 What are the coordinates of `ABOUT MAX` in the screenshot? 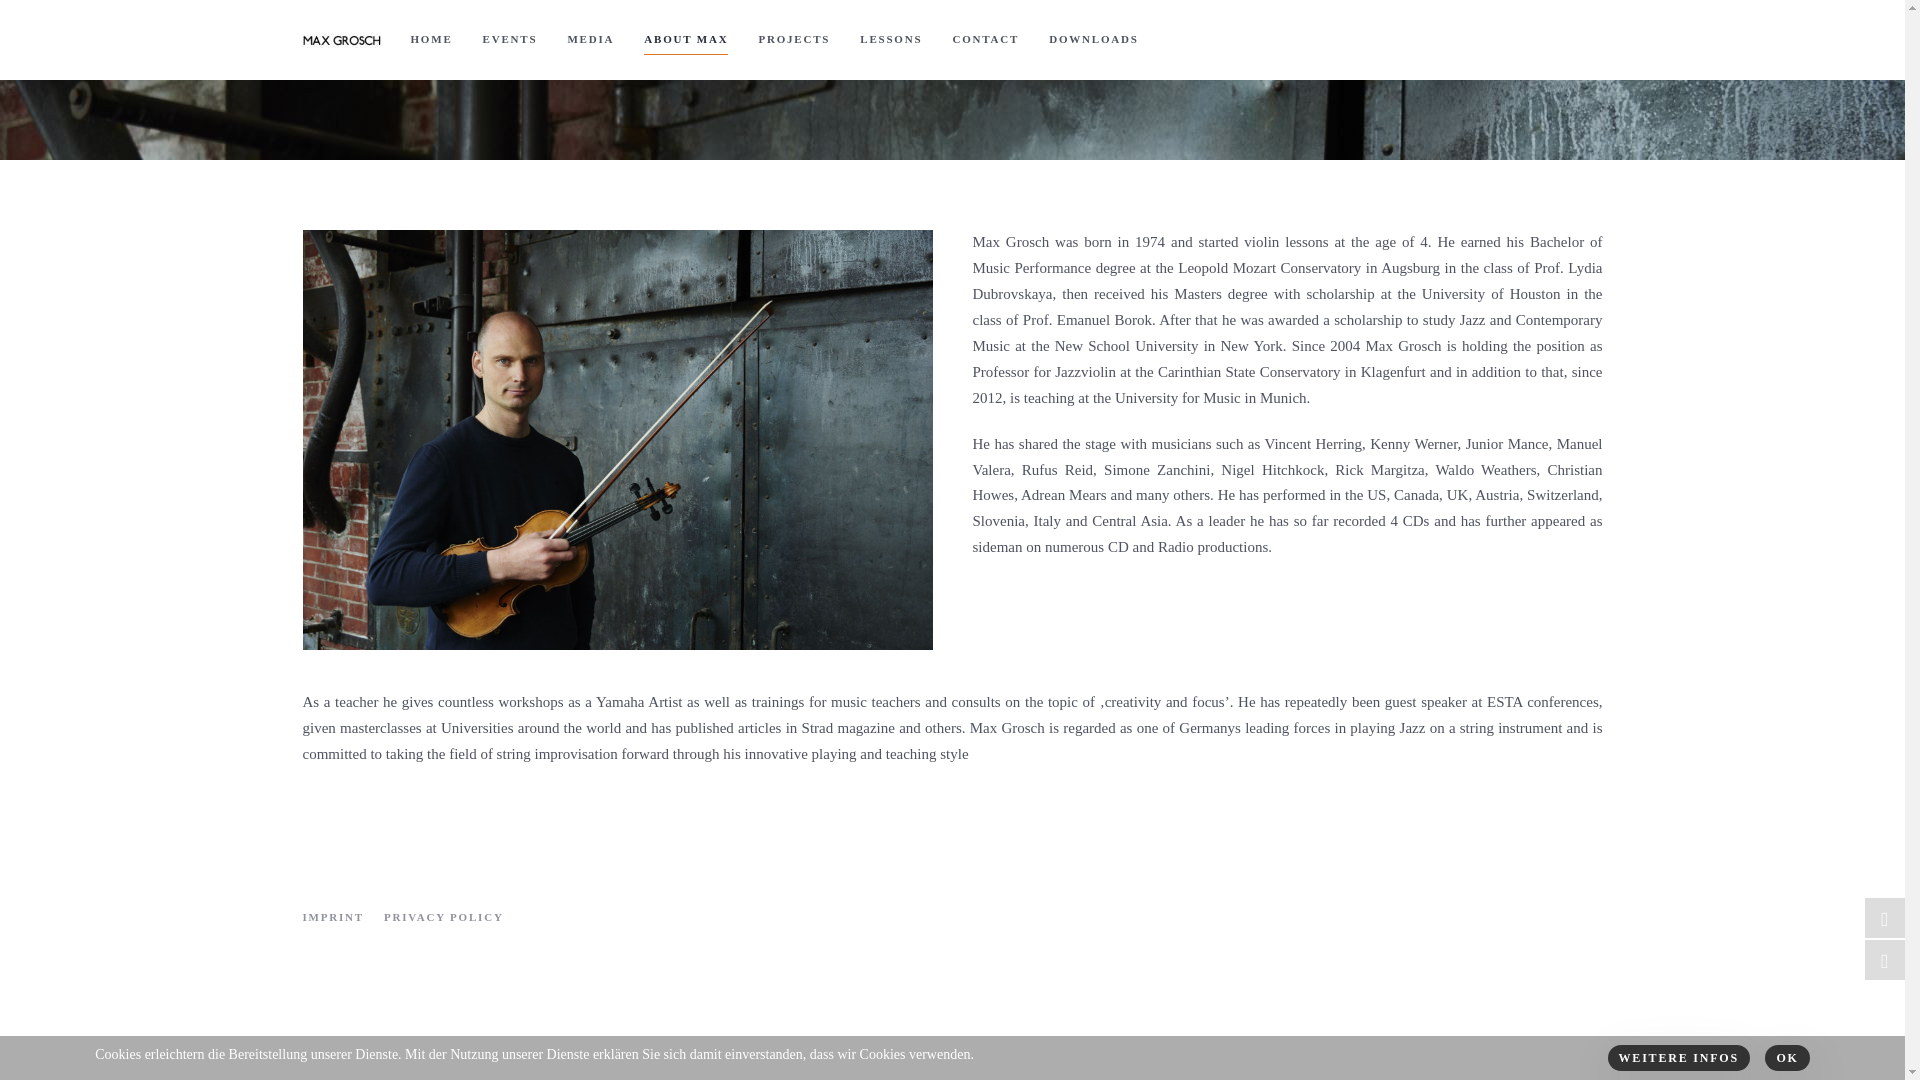 It's located at (686, 40).